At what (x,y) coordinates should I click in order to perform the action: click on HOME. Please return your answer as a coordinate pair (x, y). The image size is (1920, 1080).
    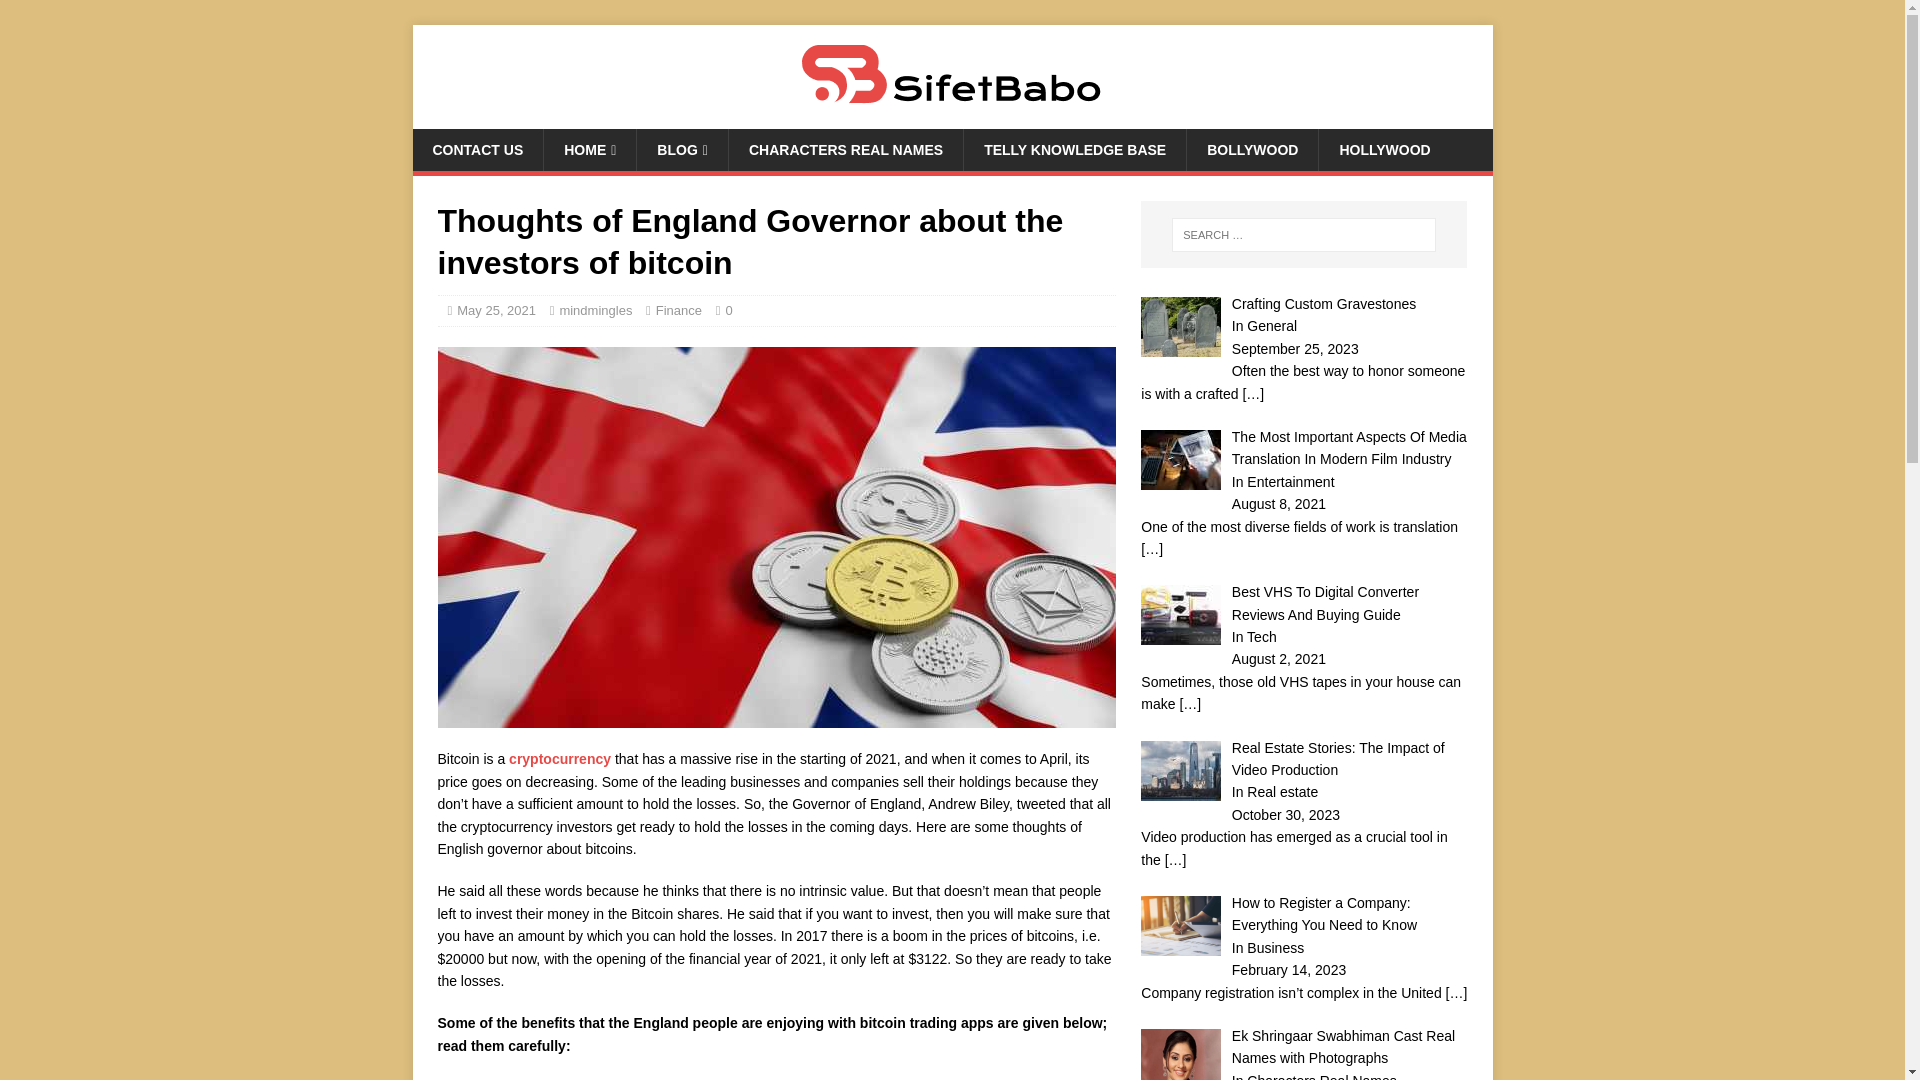
    Looking at the image, I should click on (589, 149).